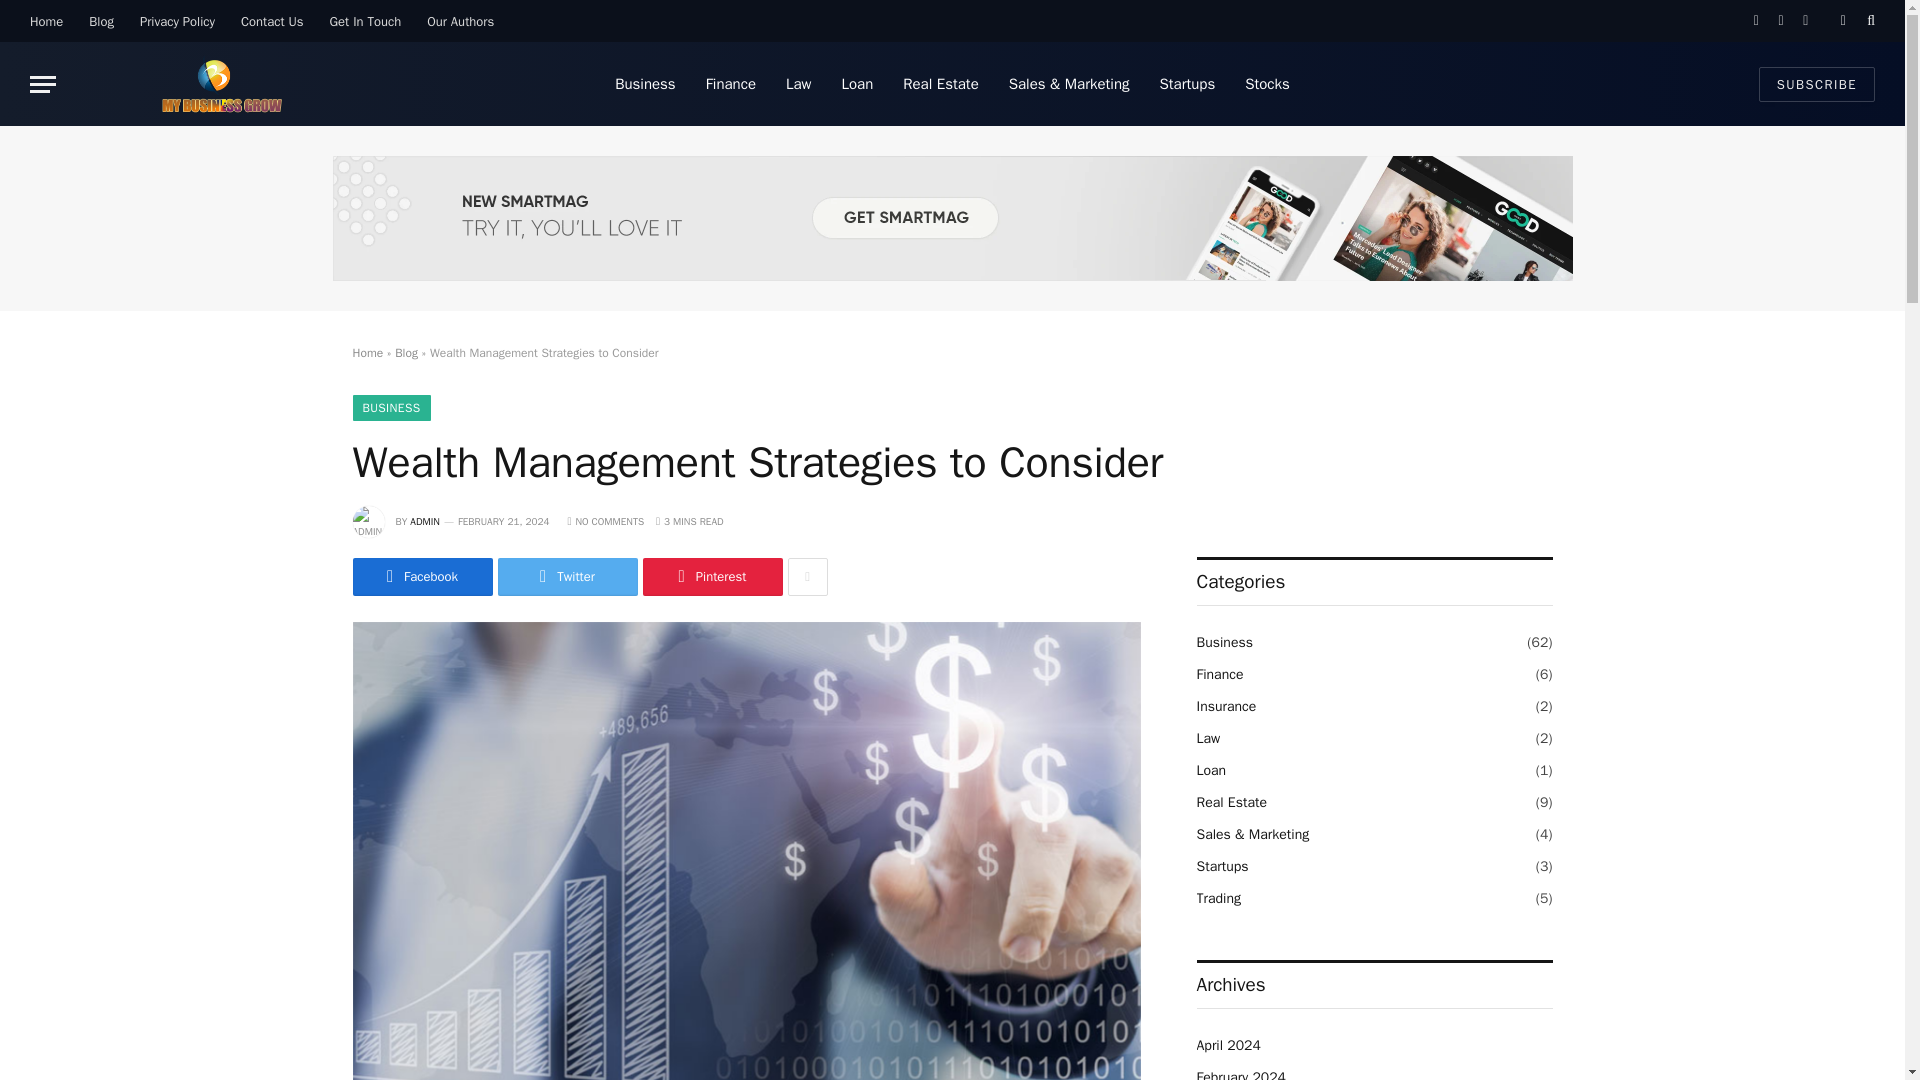  What do you see at coordinates (731, 84) in the screenshot?
I see `Finance` at bounding box center [731, 84].